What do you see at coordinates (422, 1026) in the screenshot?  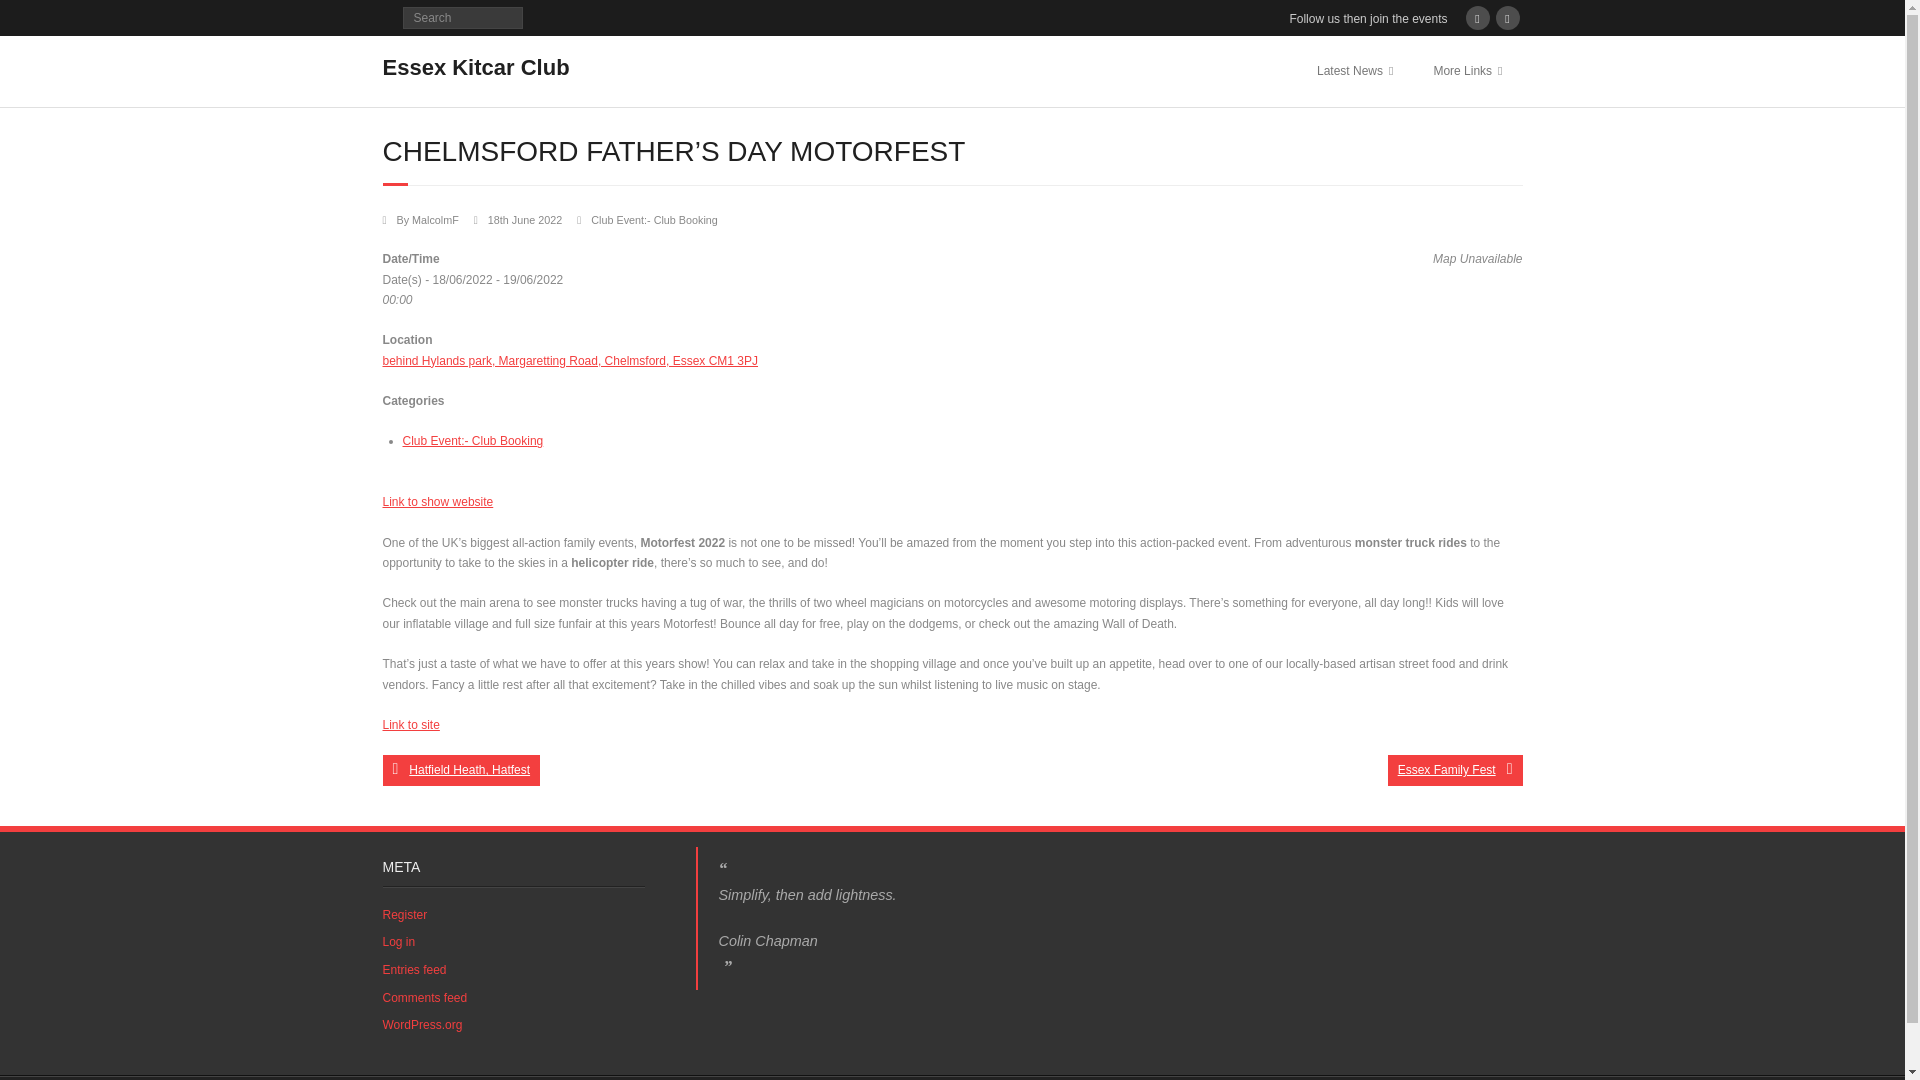 I see `WordPress.org` at bounding box center [422, 1026].